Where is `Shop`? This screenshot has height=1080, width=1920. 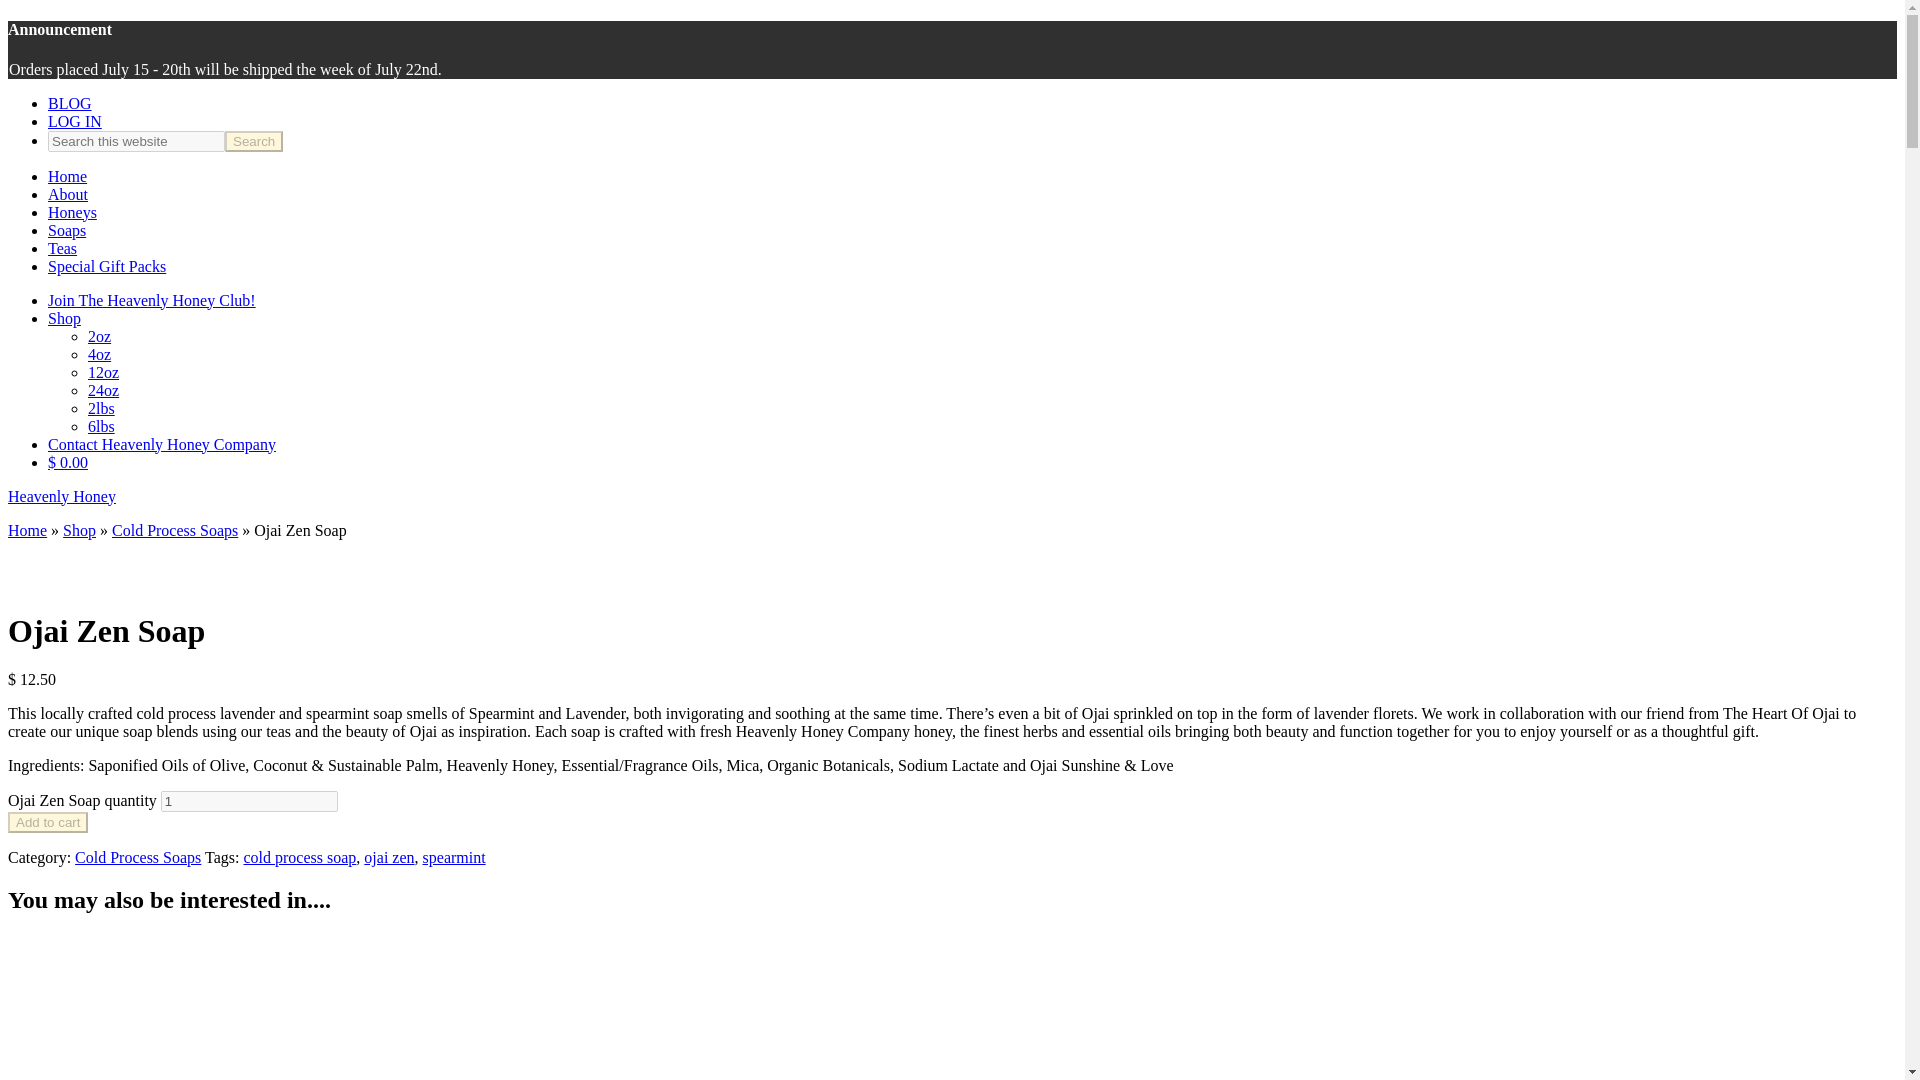 Shop is located at coordinates (64, 318).